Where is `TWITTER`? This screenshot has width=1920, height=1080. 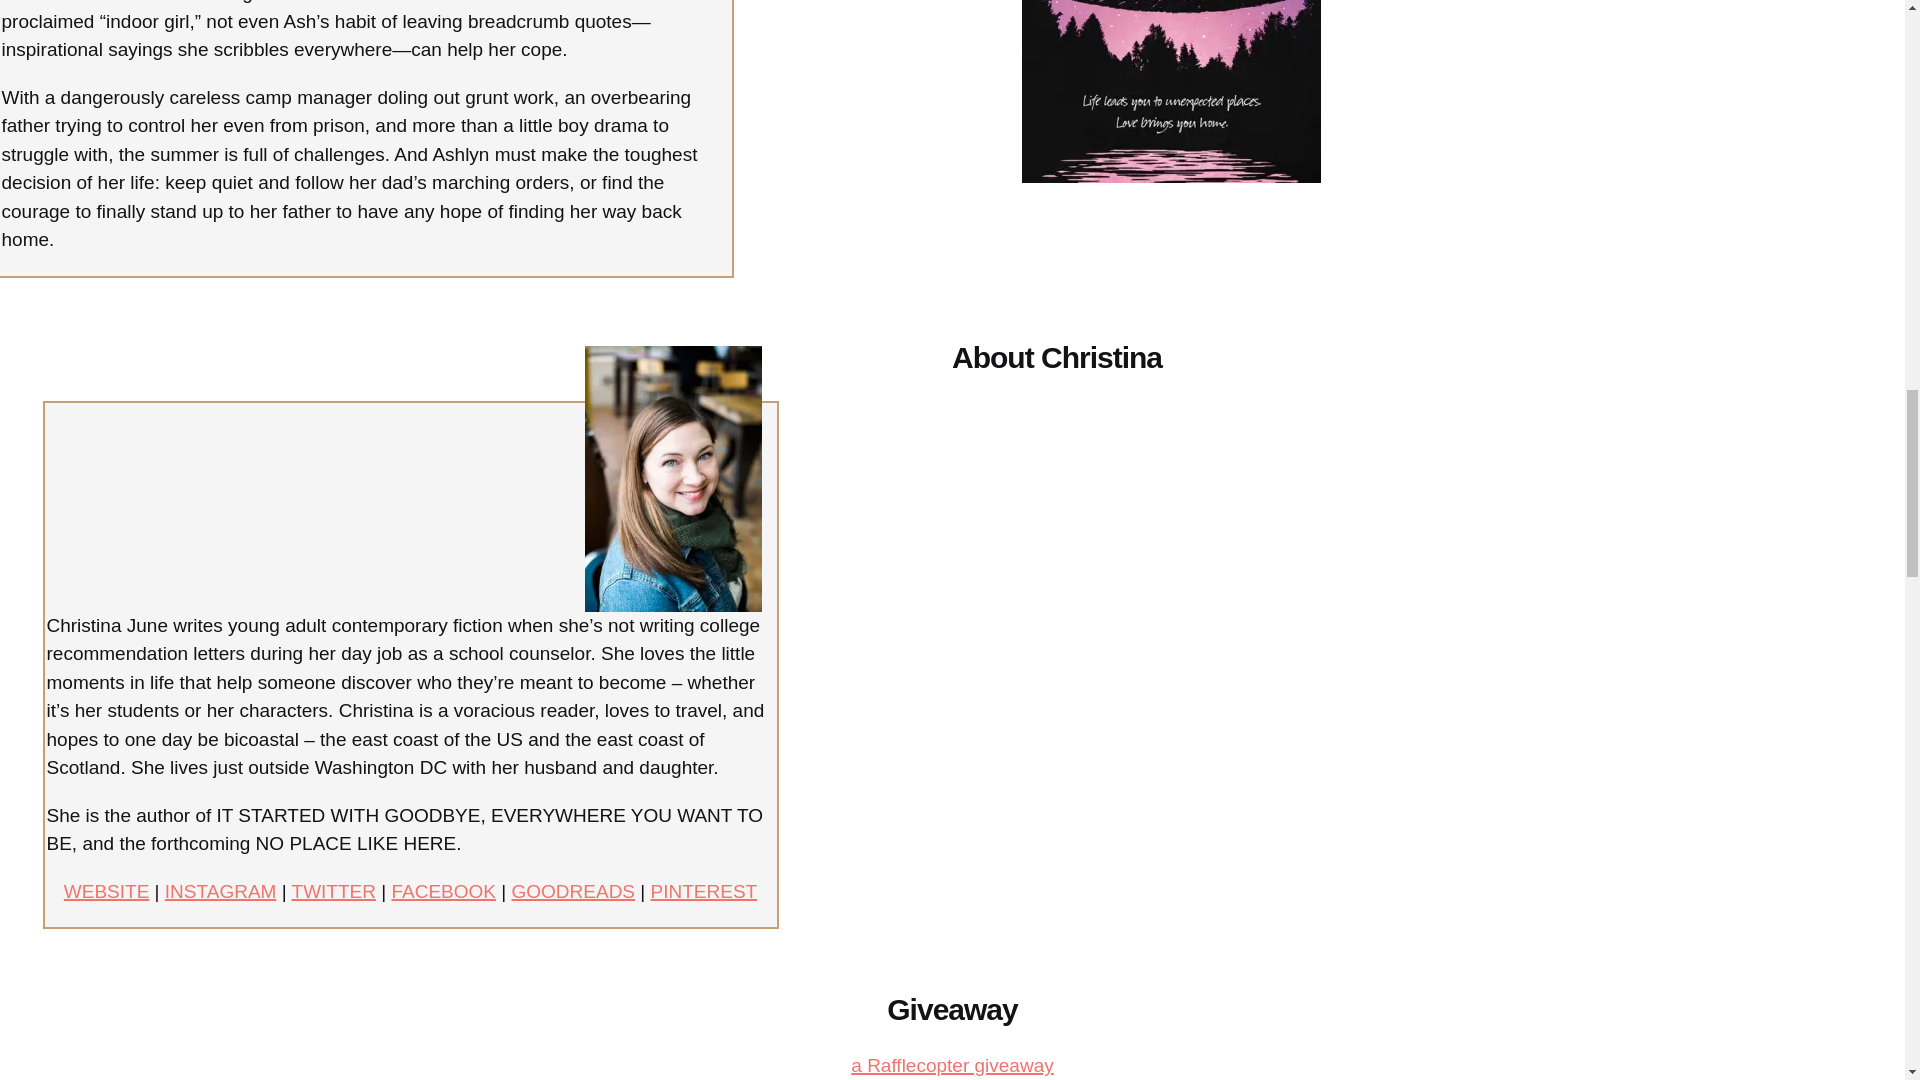
TWITTER is located at coordinates (334, 891).